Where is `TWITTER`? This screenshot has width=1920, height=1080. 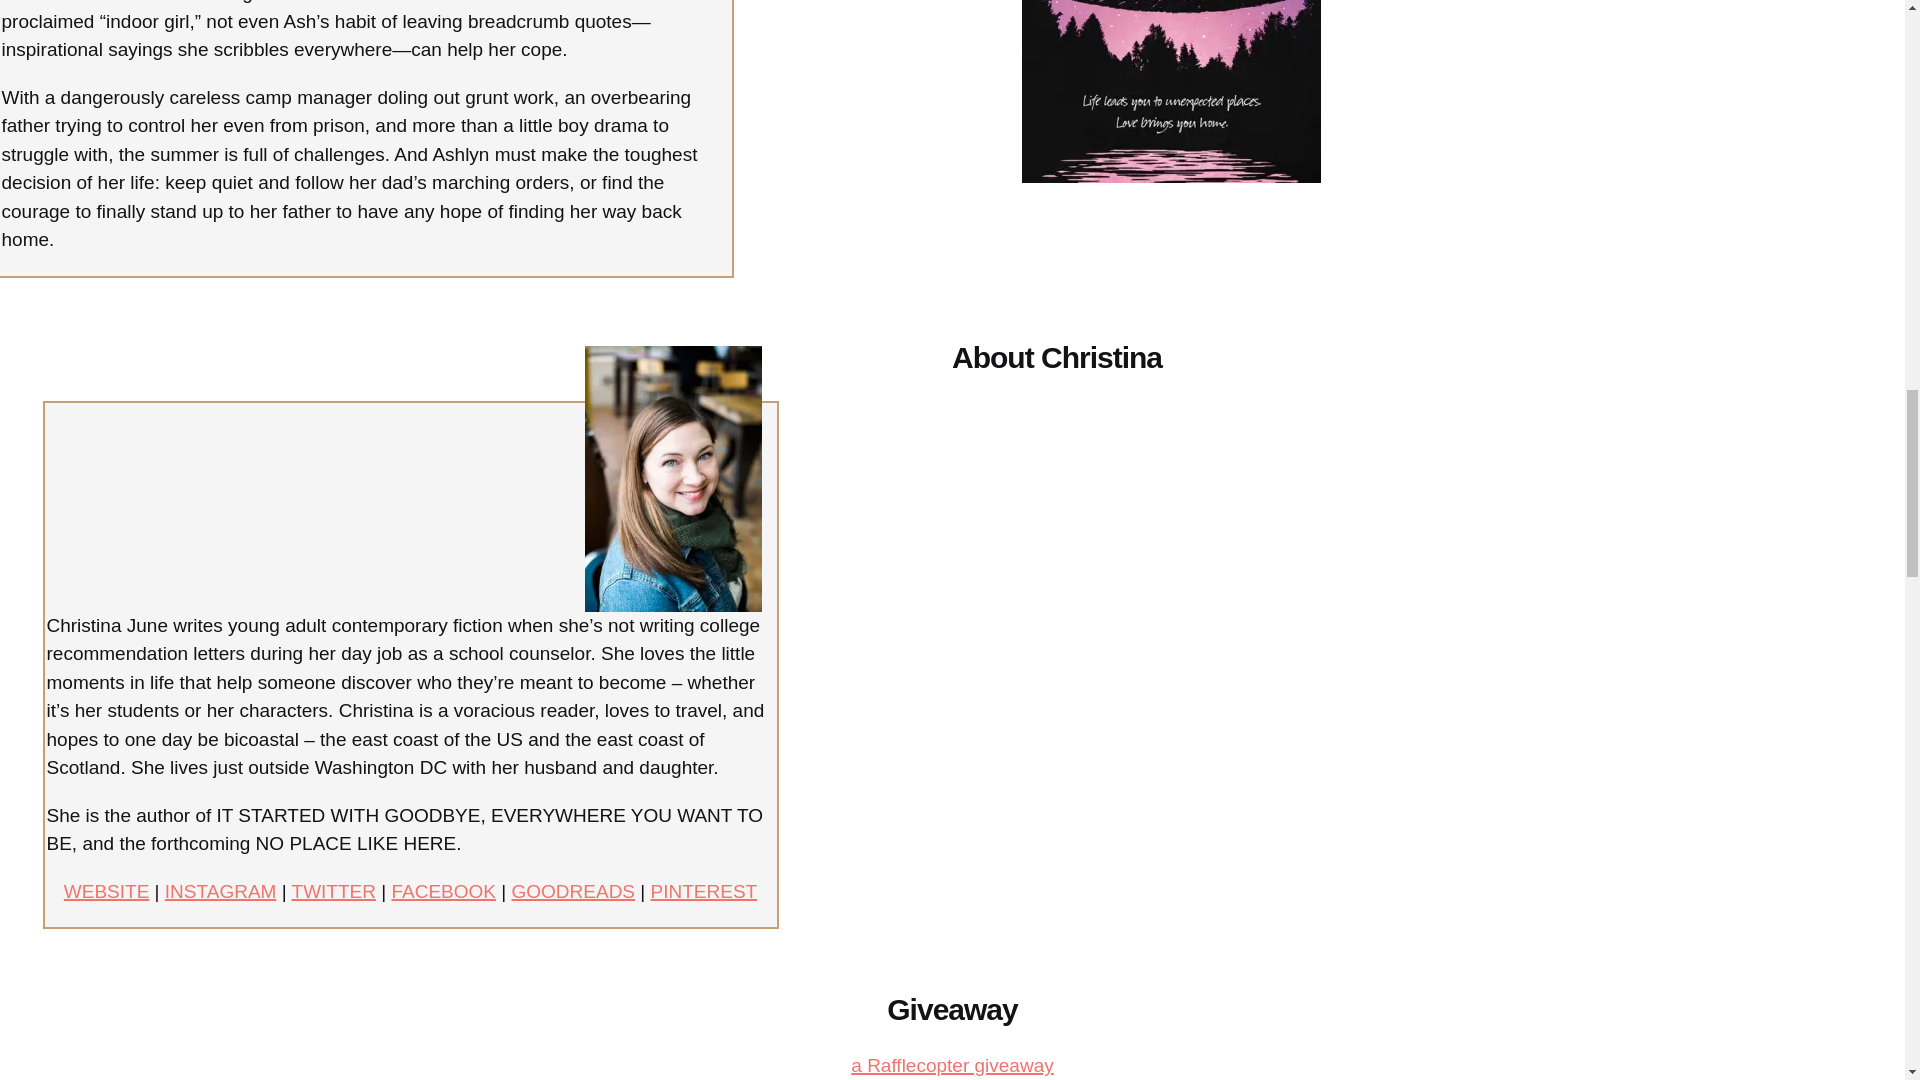
TWITTER is located at coordinates (334, 891).